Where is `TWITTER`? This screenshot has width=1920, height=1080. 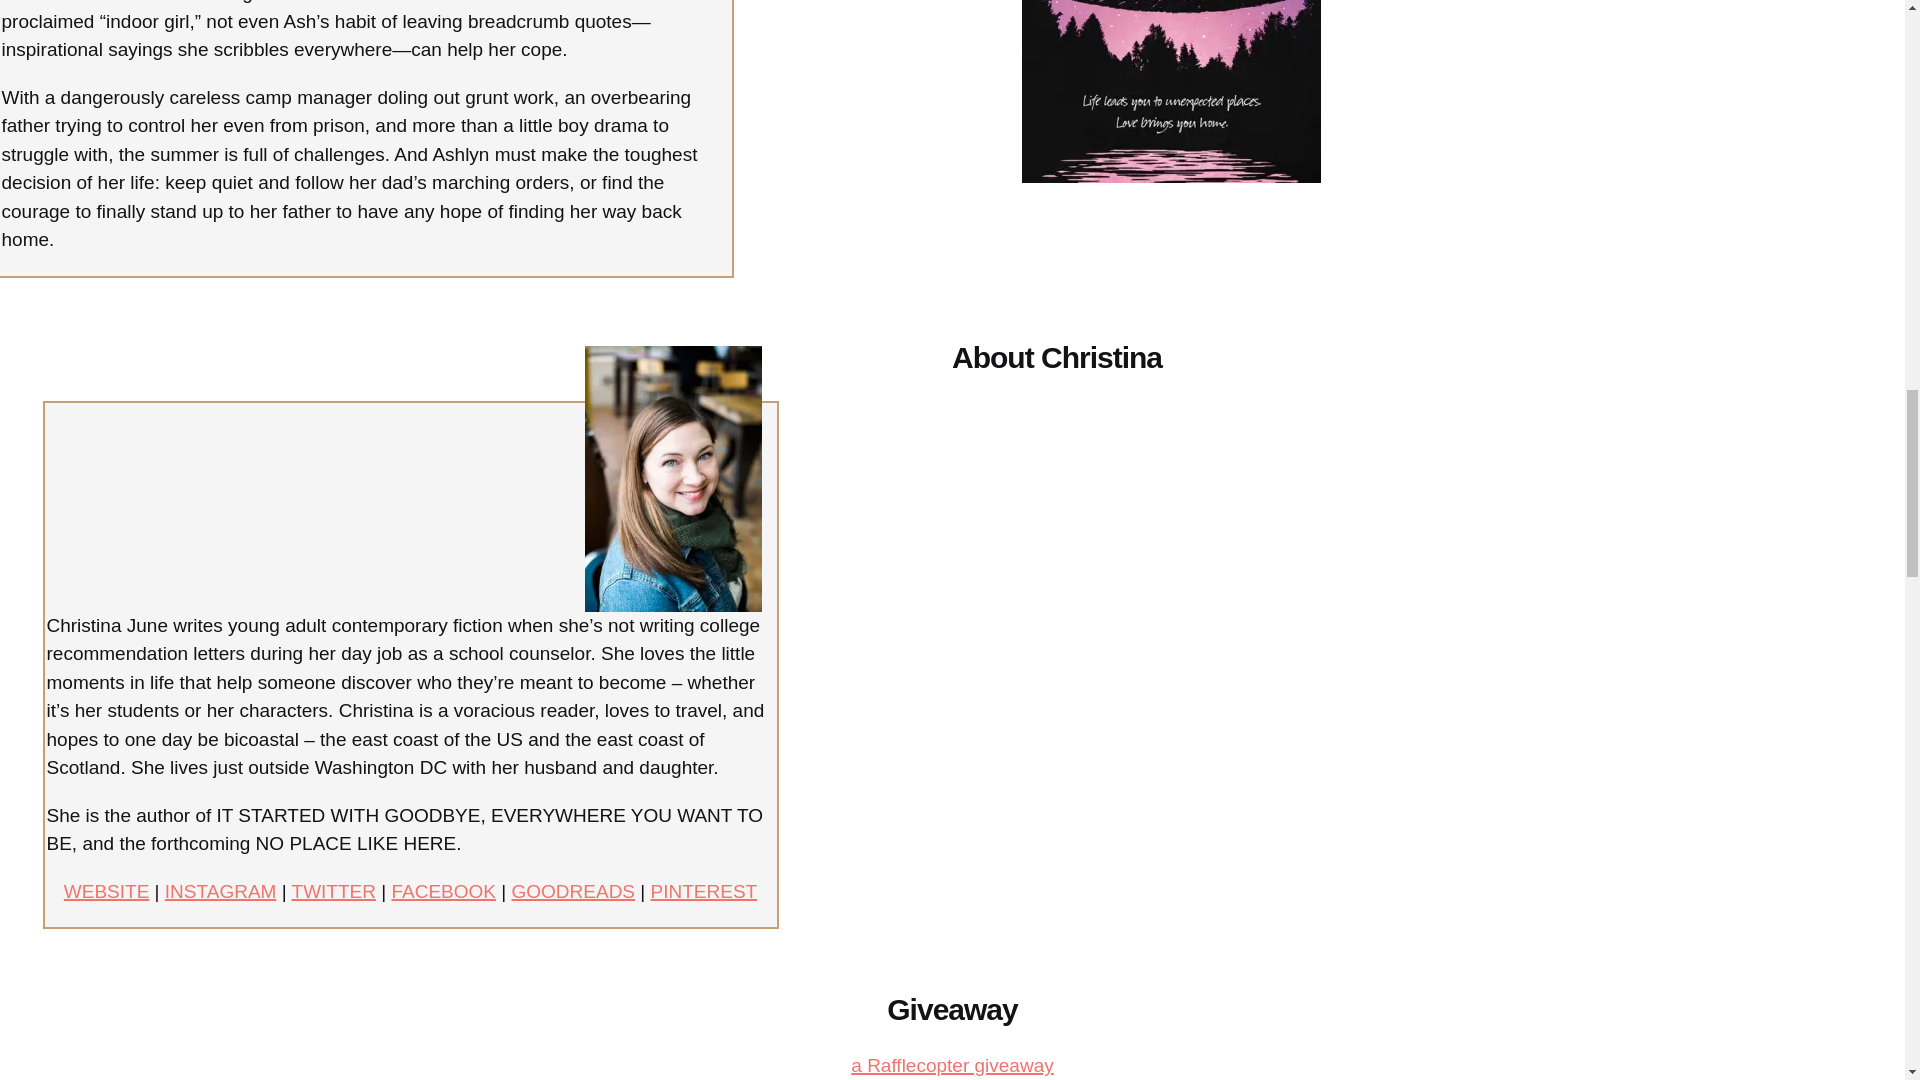
TWITTER is located at coordinates (334, 891).